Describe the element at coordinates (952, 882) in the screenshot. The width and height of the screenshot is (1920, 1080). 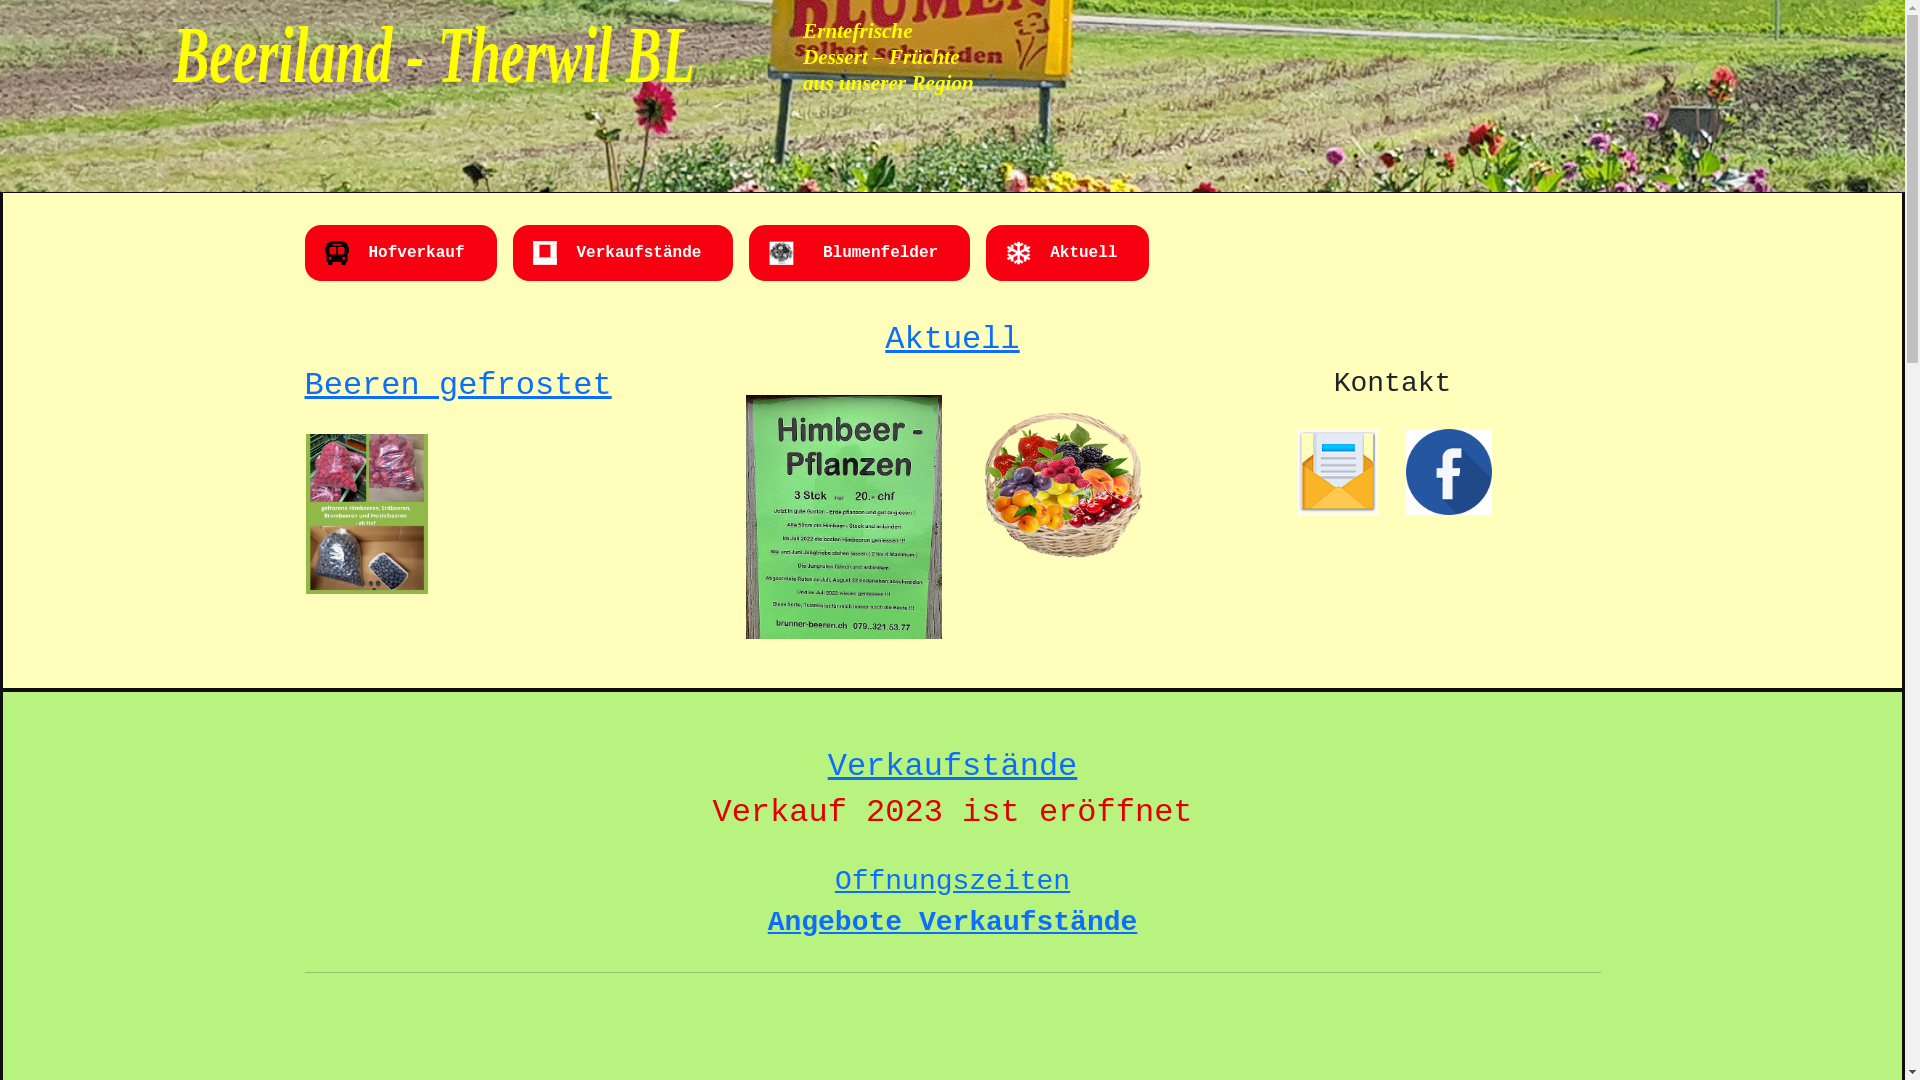
I see `Offnungszeiten` at that location.